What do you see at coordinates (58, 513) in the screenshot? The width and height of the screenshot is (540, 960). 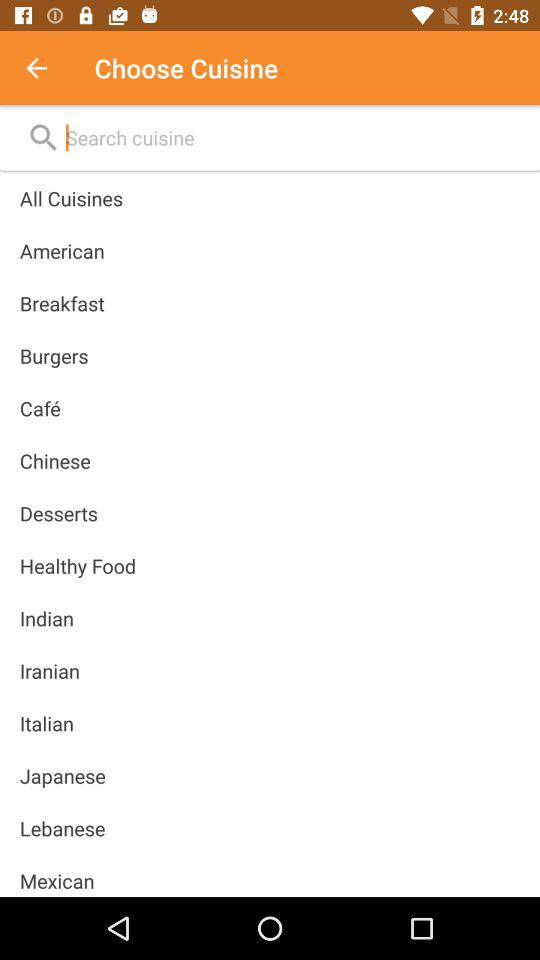 I see `turn off the item below the chinese icon` at bounding box center [58, 513].